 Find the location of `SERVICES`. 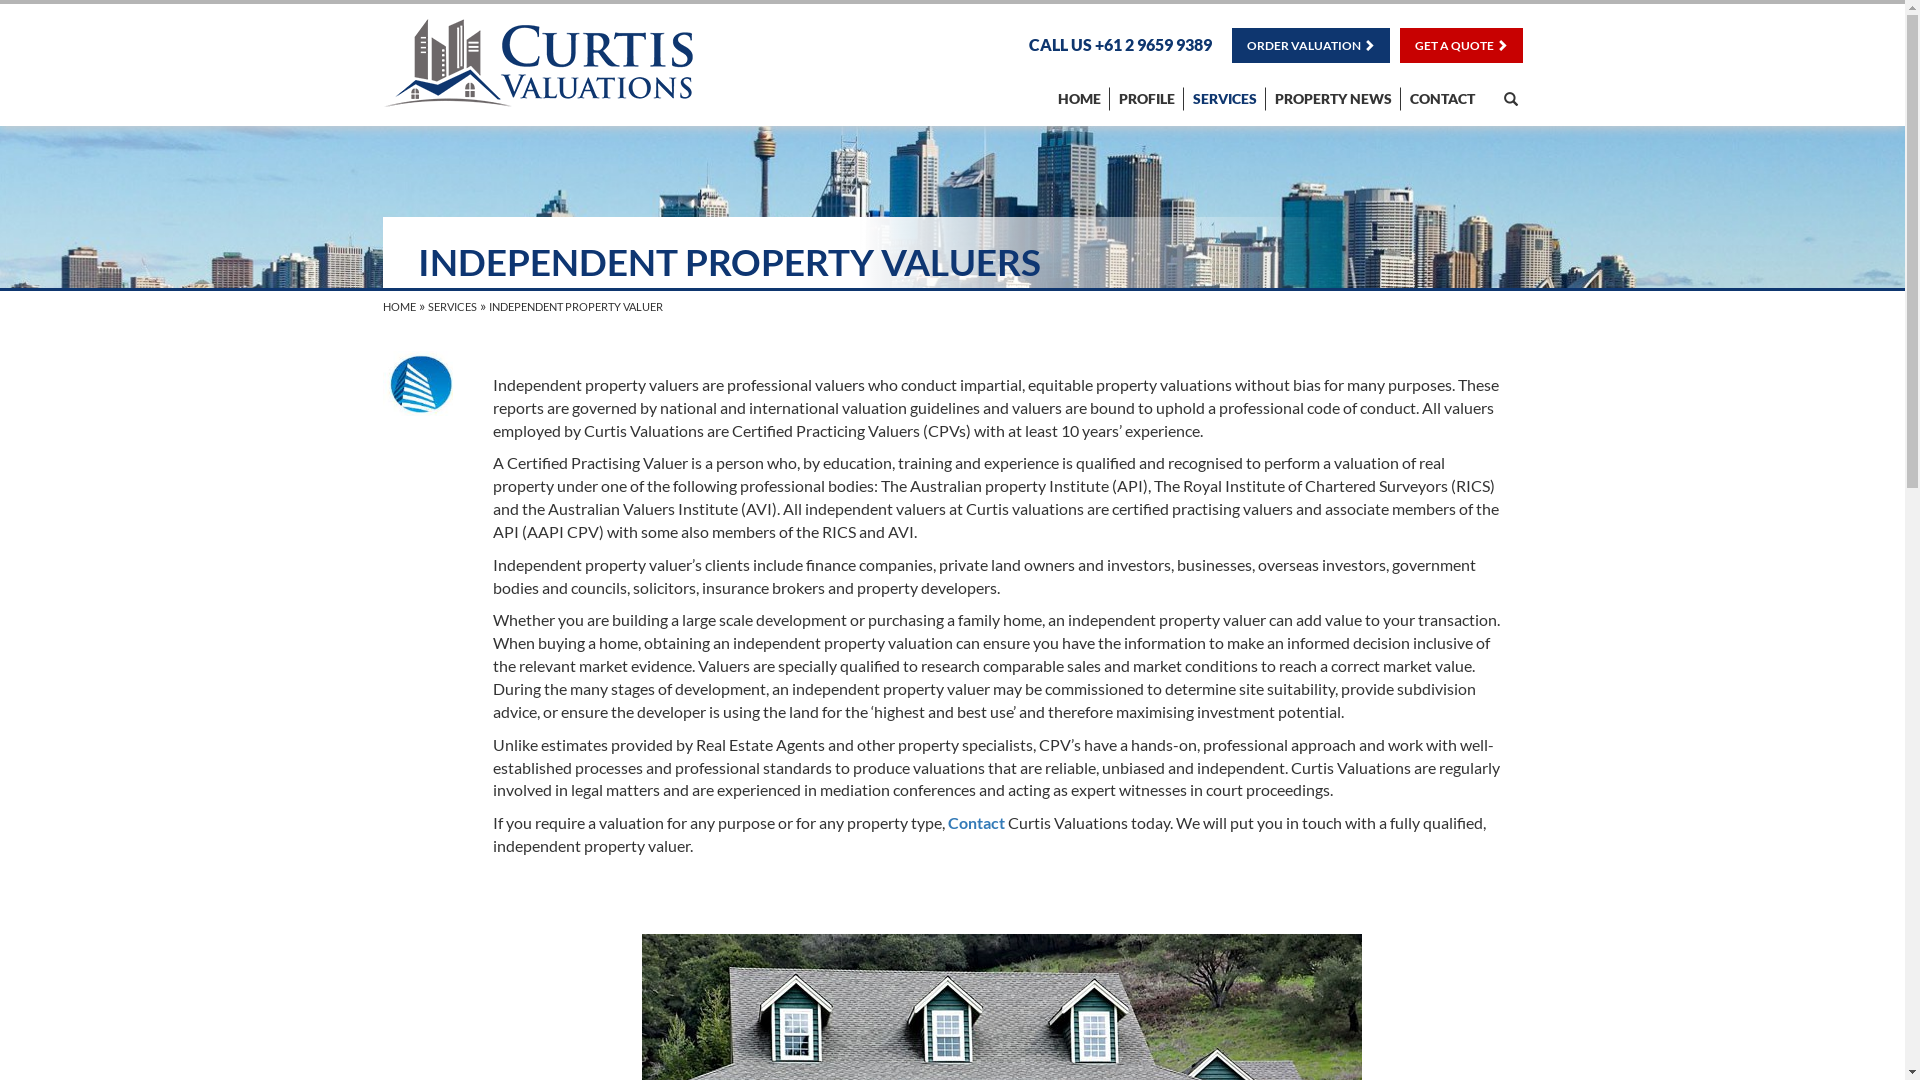

SERVICES is located at coordinates (1224, 98).